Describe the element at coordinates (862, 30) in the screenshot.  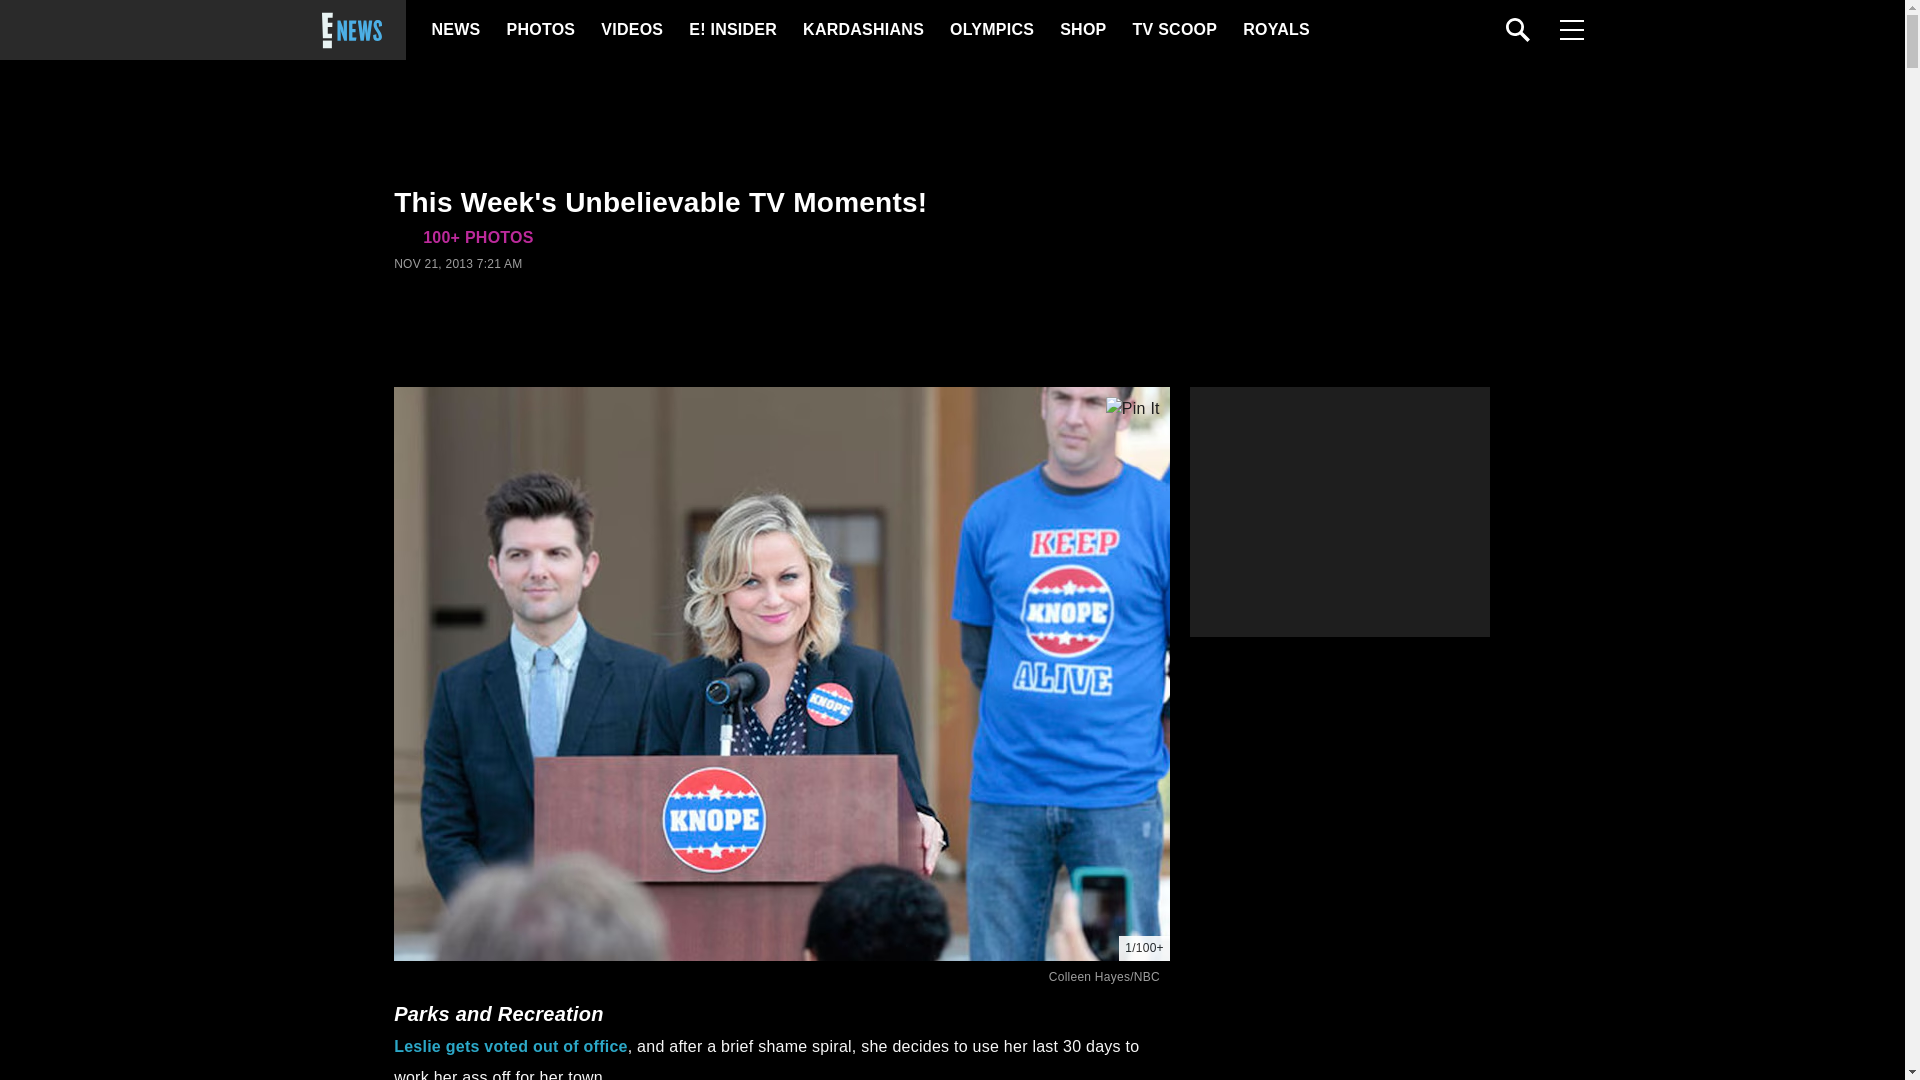
I see `KARDASHIANS` at that location.